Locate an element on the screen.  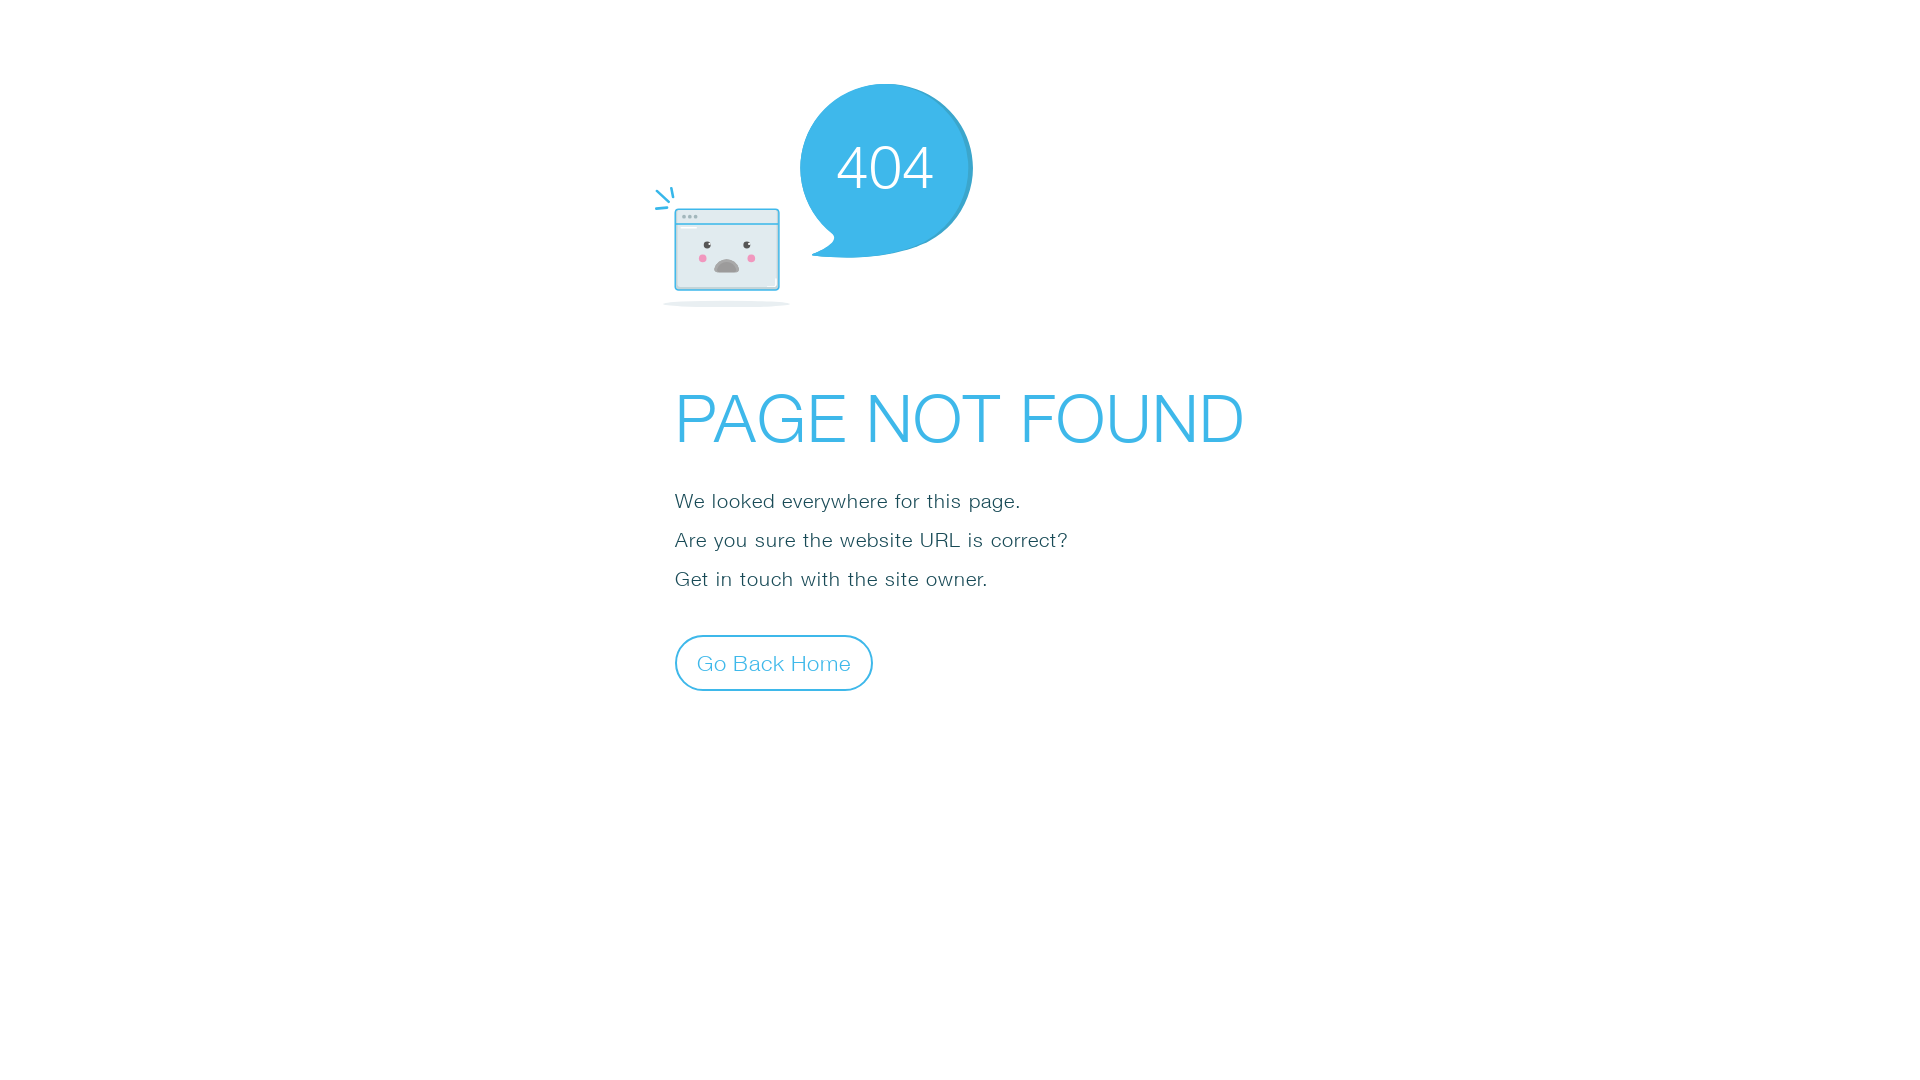
Go Back Home is located at coordinates (774, 662).